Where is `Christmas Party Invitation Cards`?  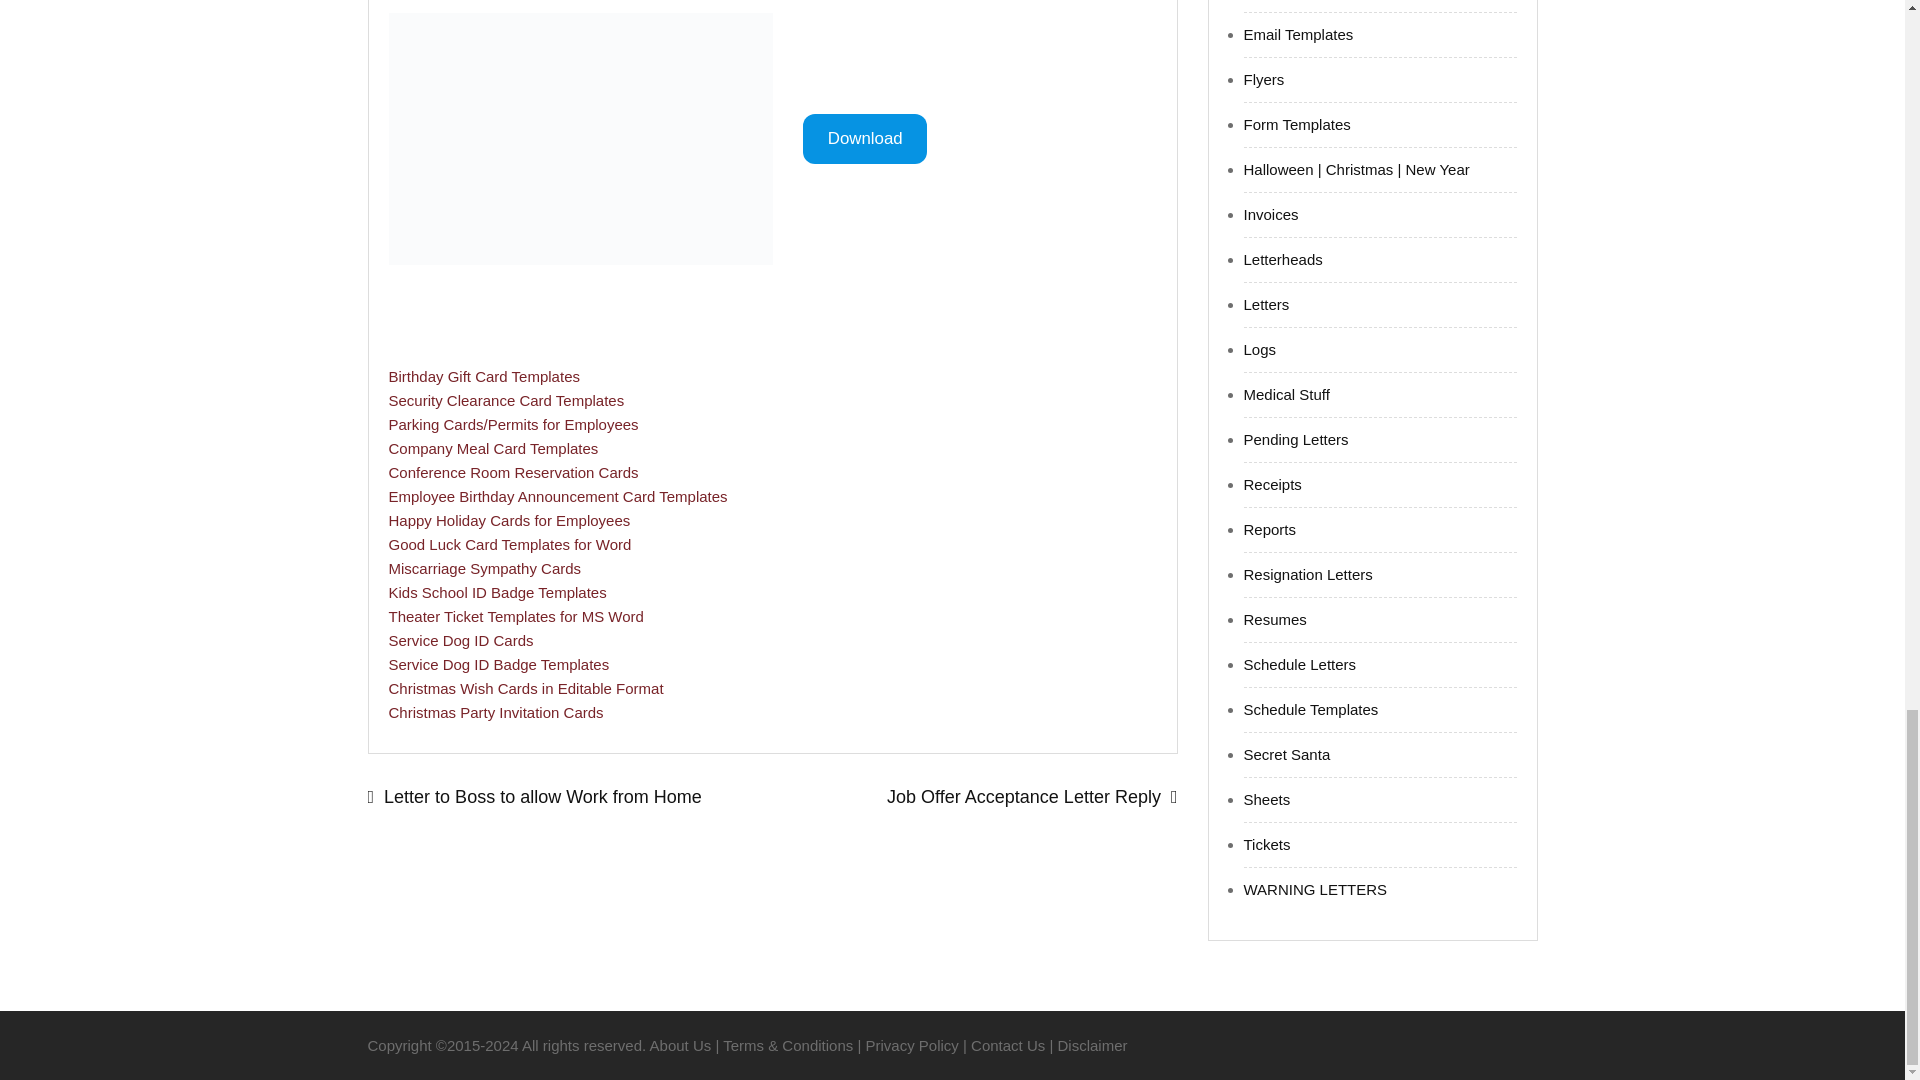
Christmas Party Invitation Cards is located at coordinates (494, 712).